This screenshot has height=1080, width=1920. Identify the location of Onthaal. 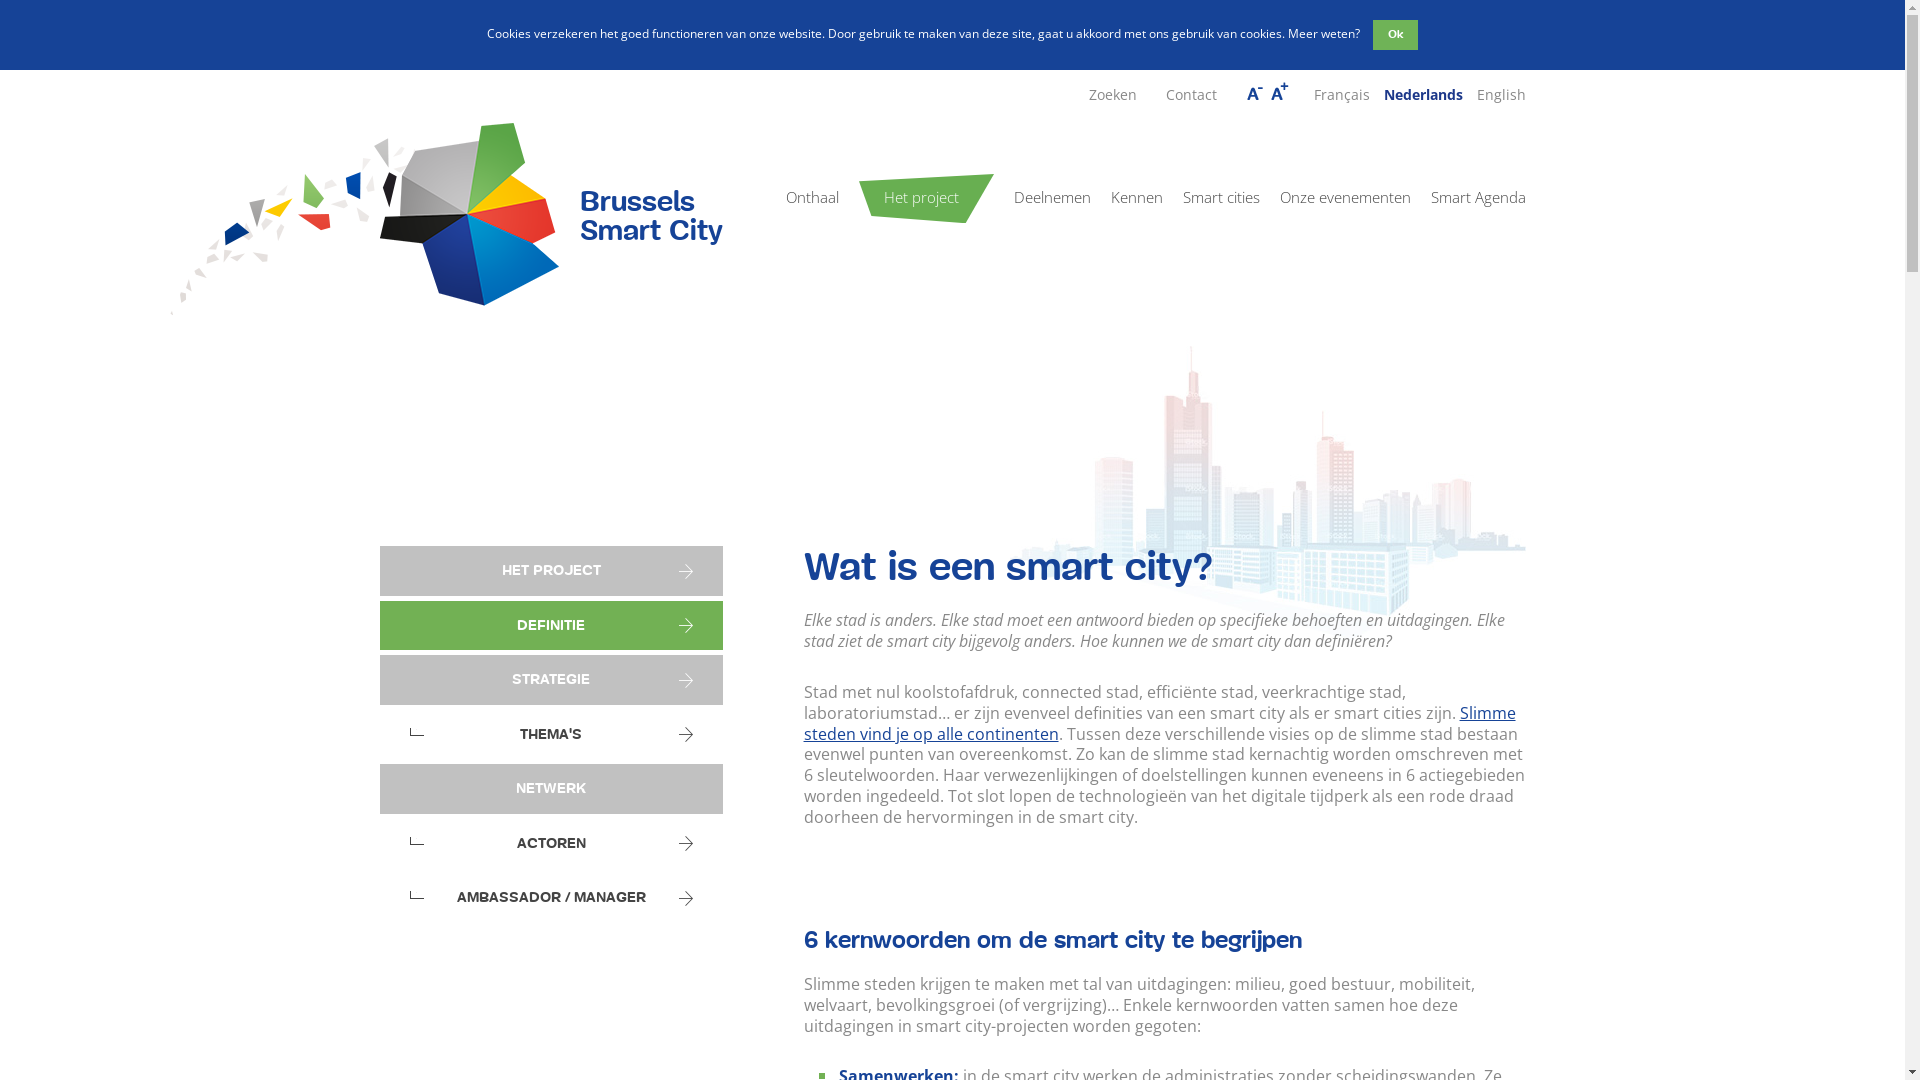
(812, 196).